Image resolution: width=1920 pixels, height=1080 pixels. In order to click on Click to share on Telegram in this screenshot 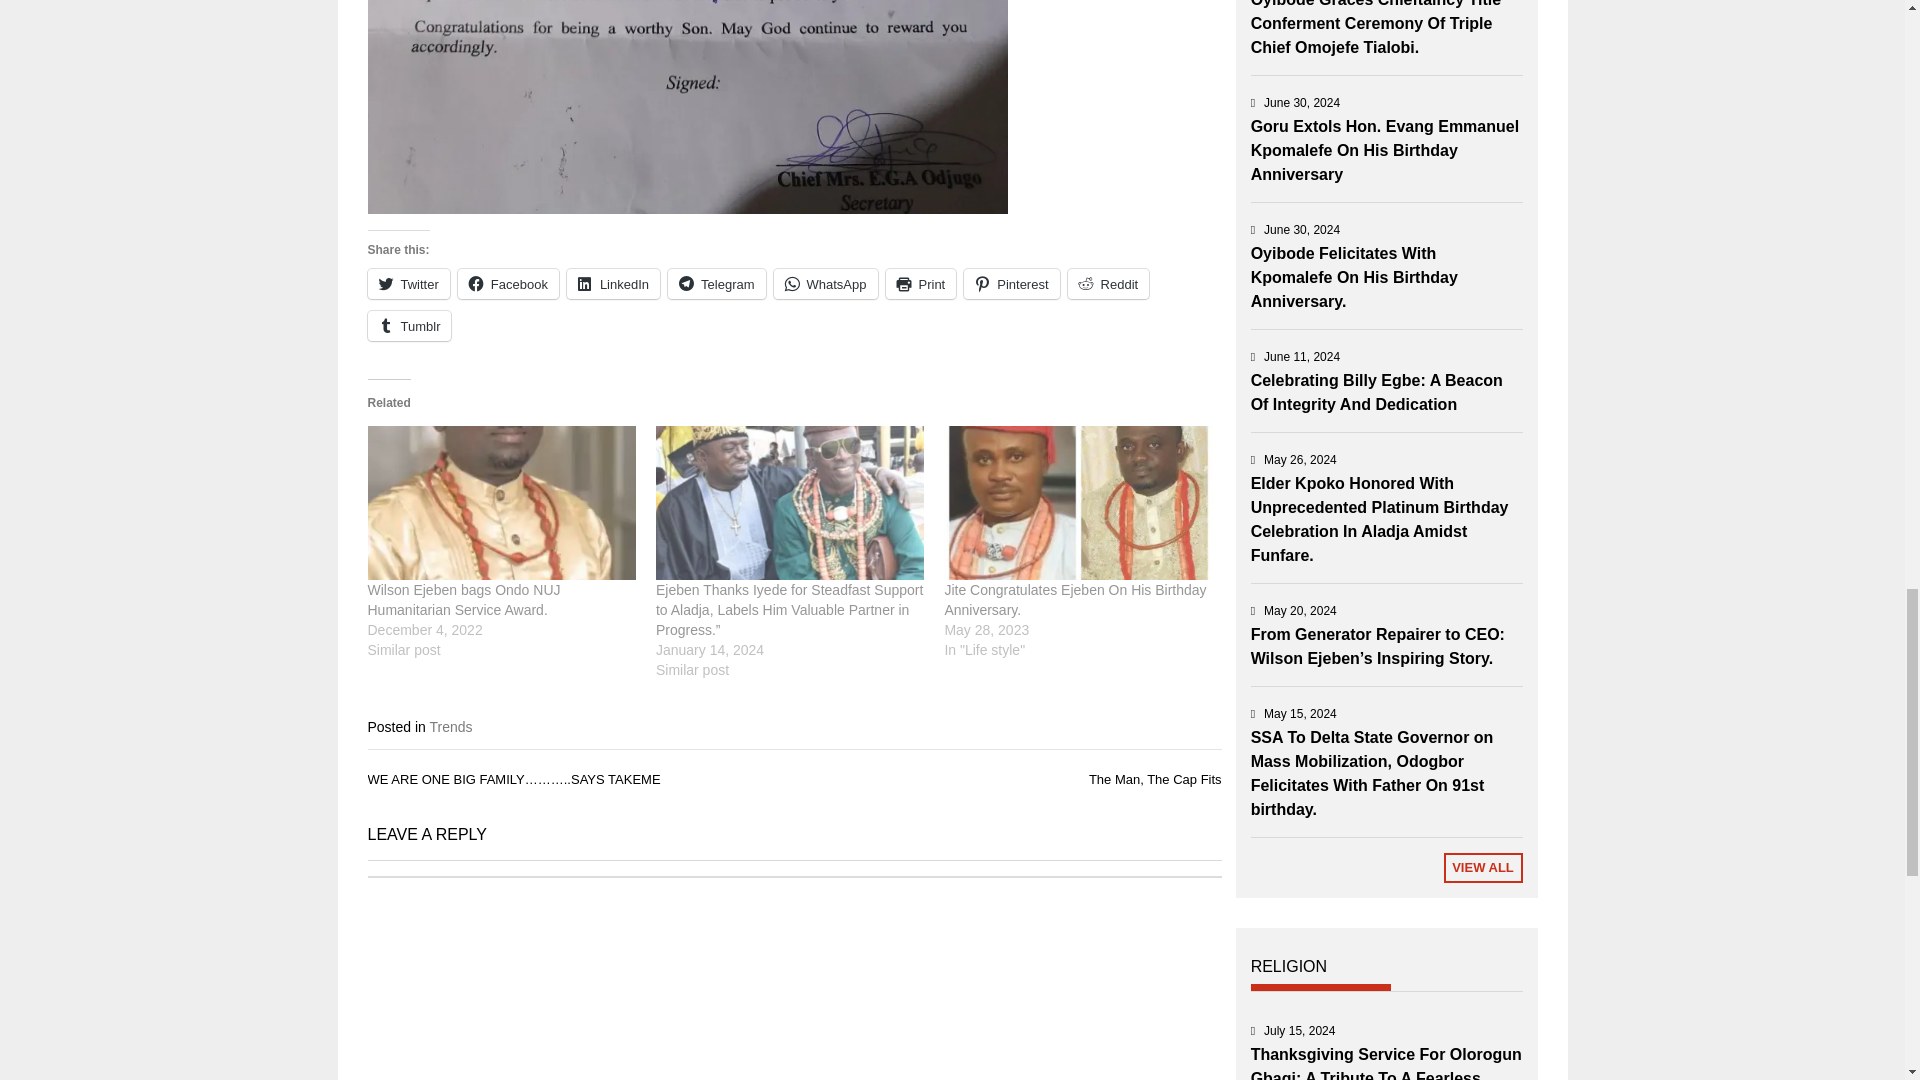, I will do `click(716, 284)`.